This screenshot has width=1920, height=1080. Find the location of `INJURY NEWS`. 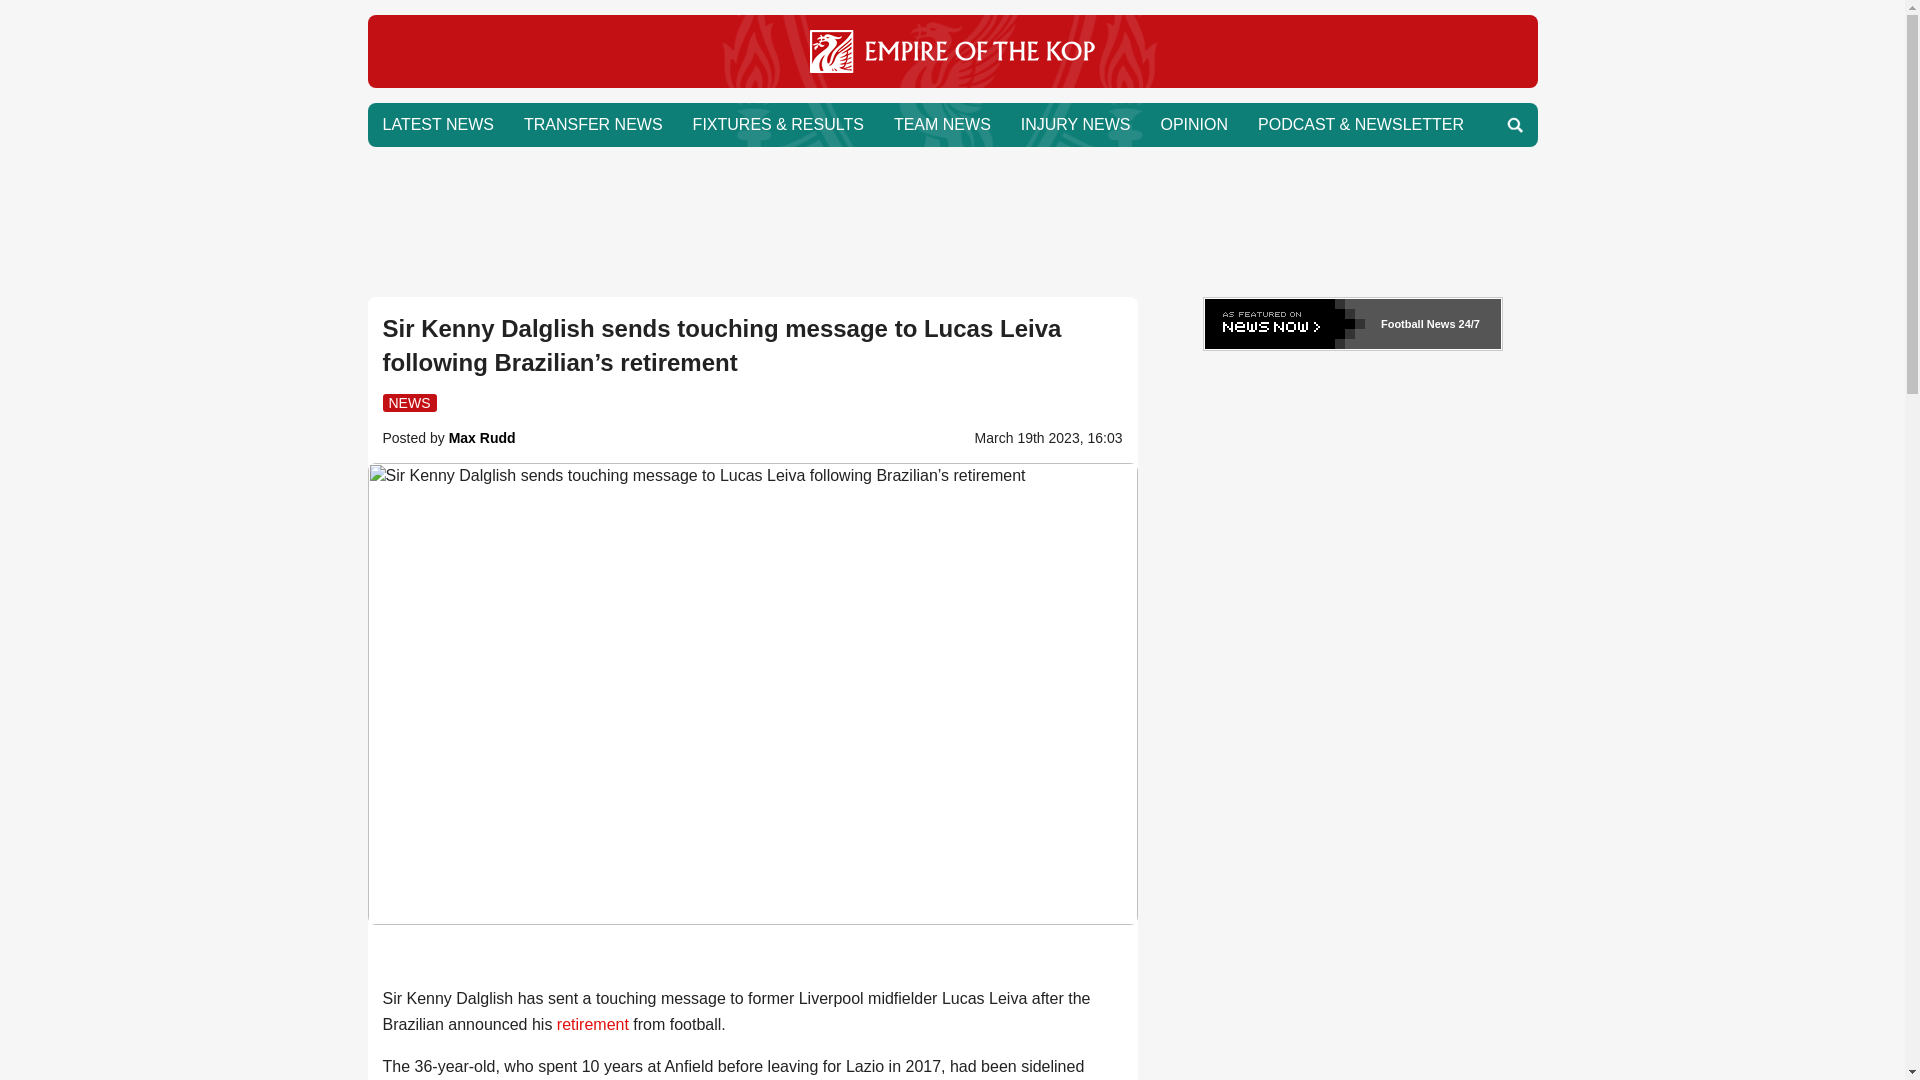

INJURY NEWS is located at coordinates (1076, 124).